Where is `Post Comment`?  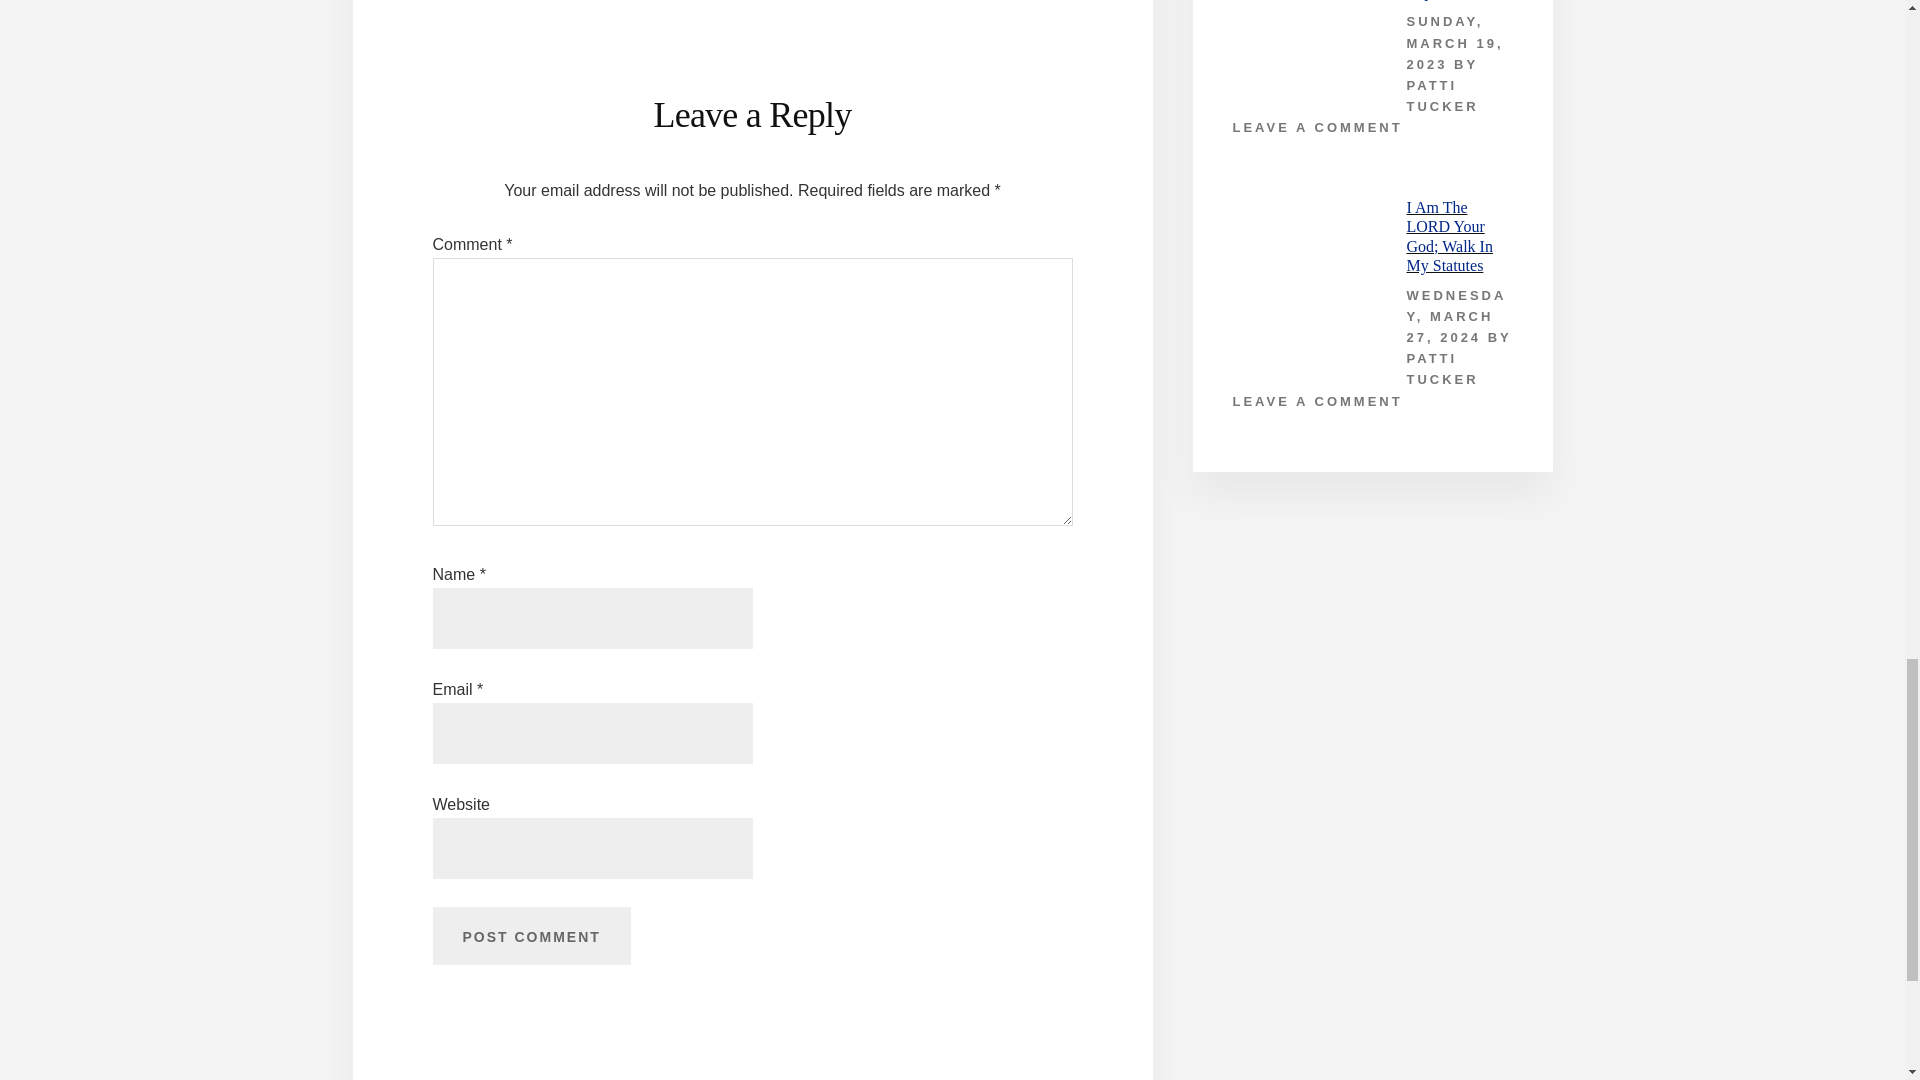 Post Comment is located at coordinates (530, 936).